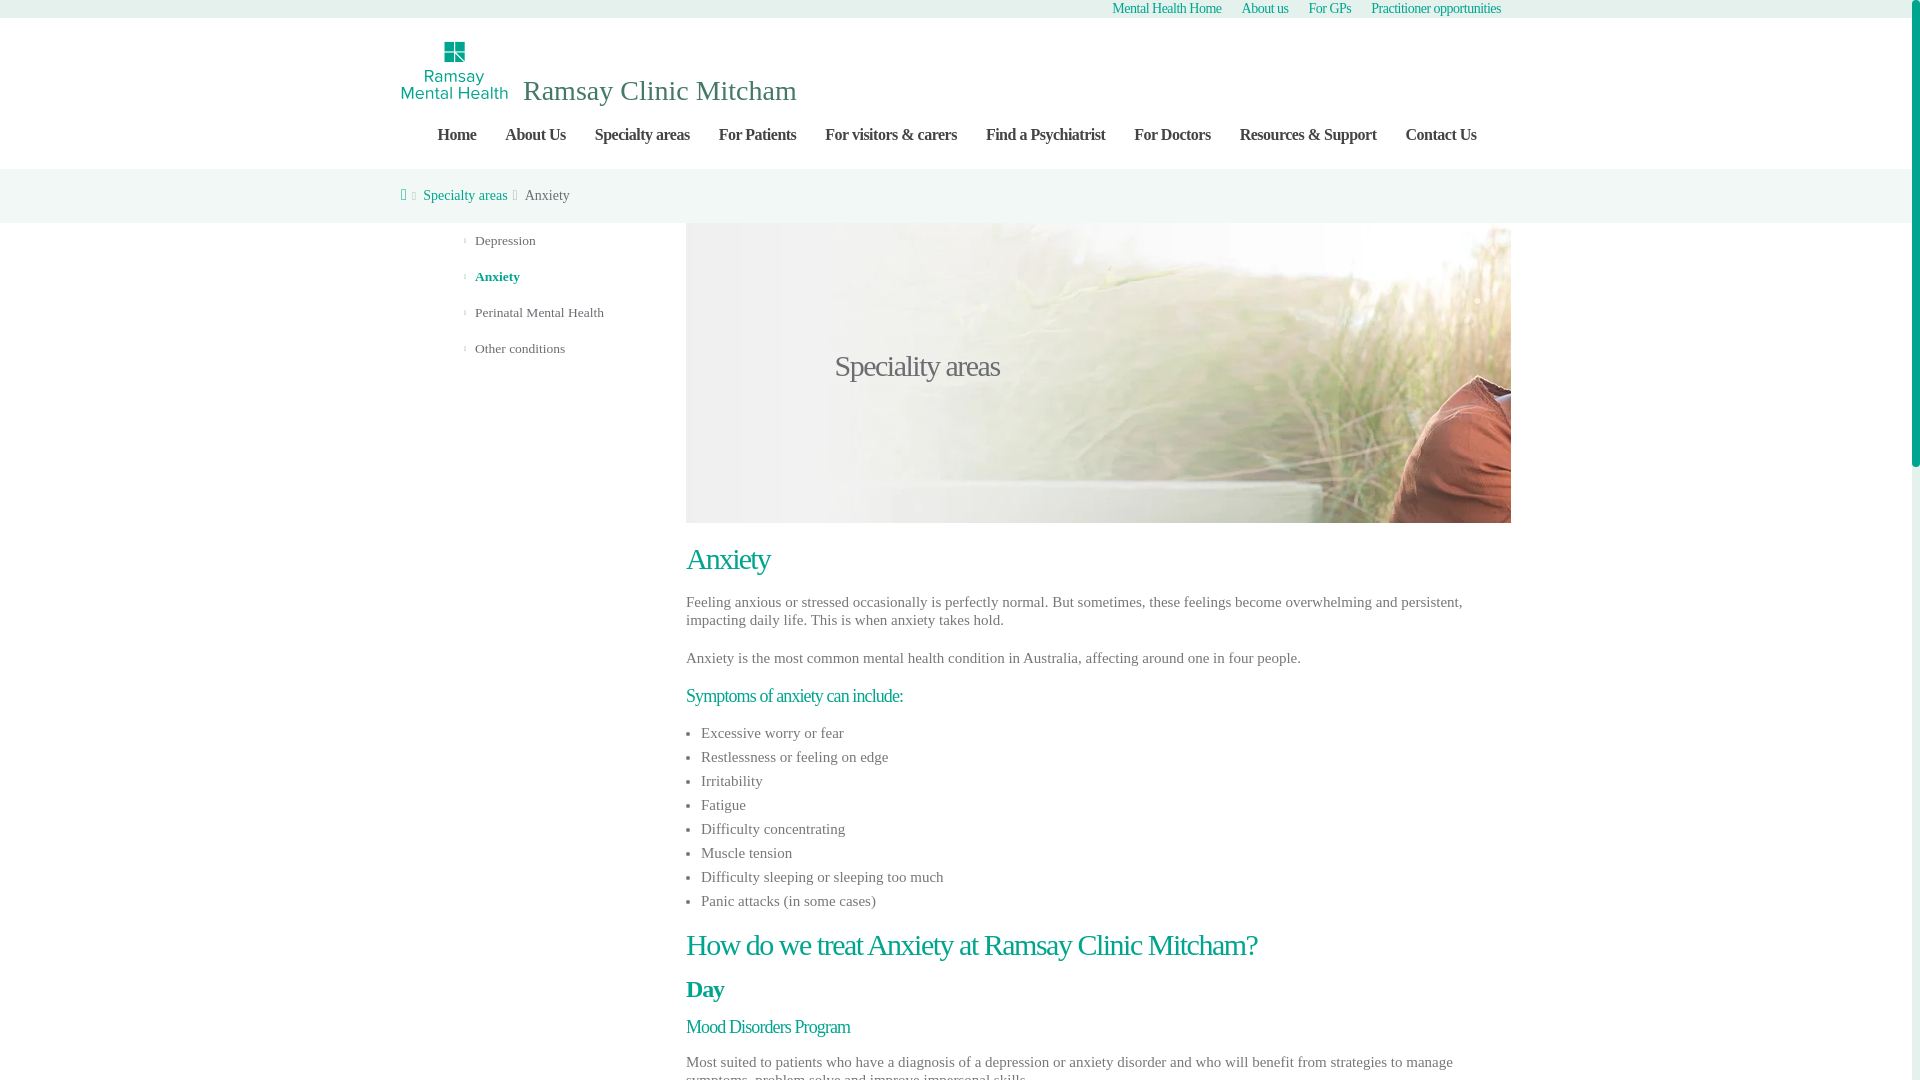 The width and height of the screenshot is (1920, 1080). What do you see at coordinates (1044, 135) in the screenshot?
I see `Find a Psychiatrist` at bounding box center [1044, 135].